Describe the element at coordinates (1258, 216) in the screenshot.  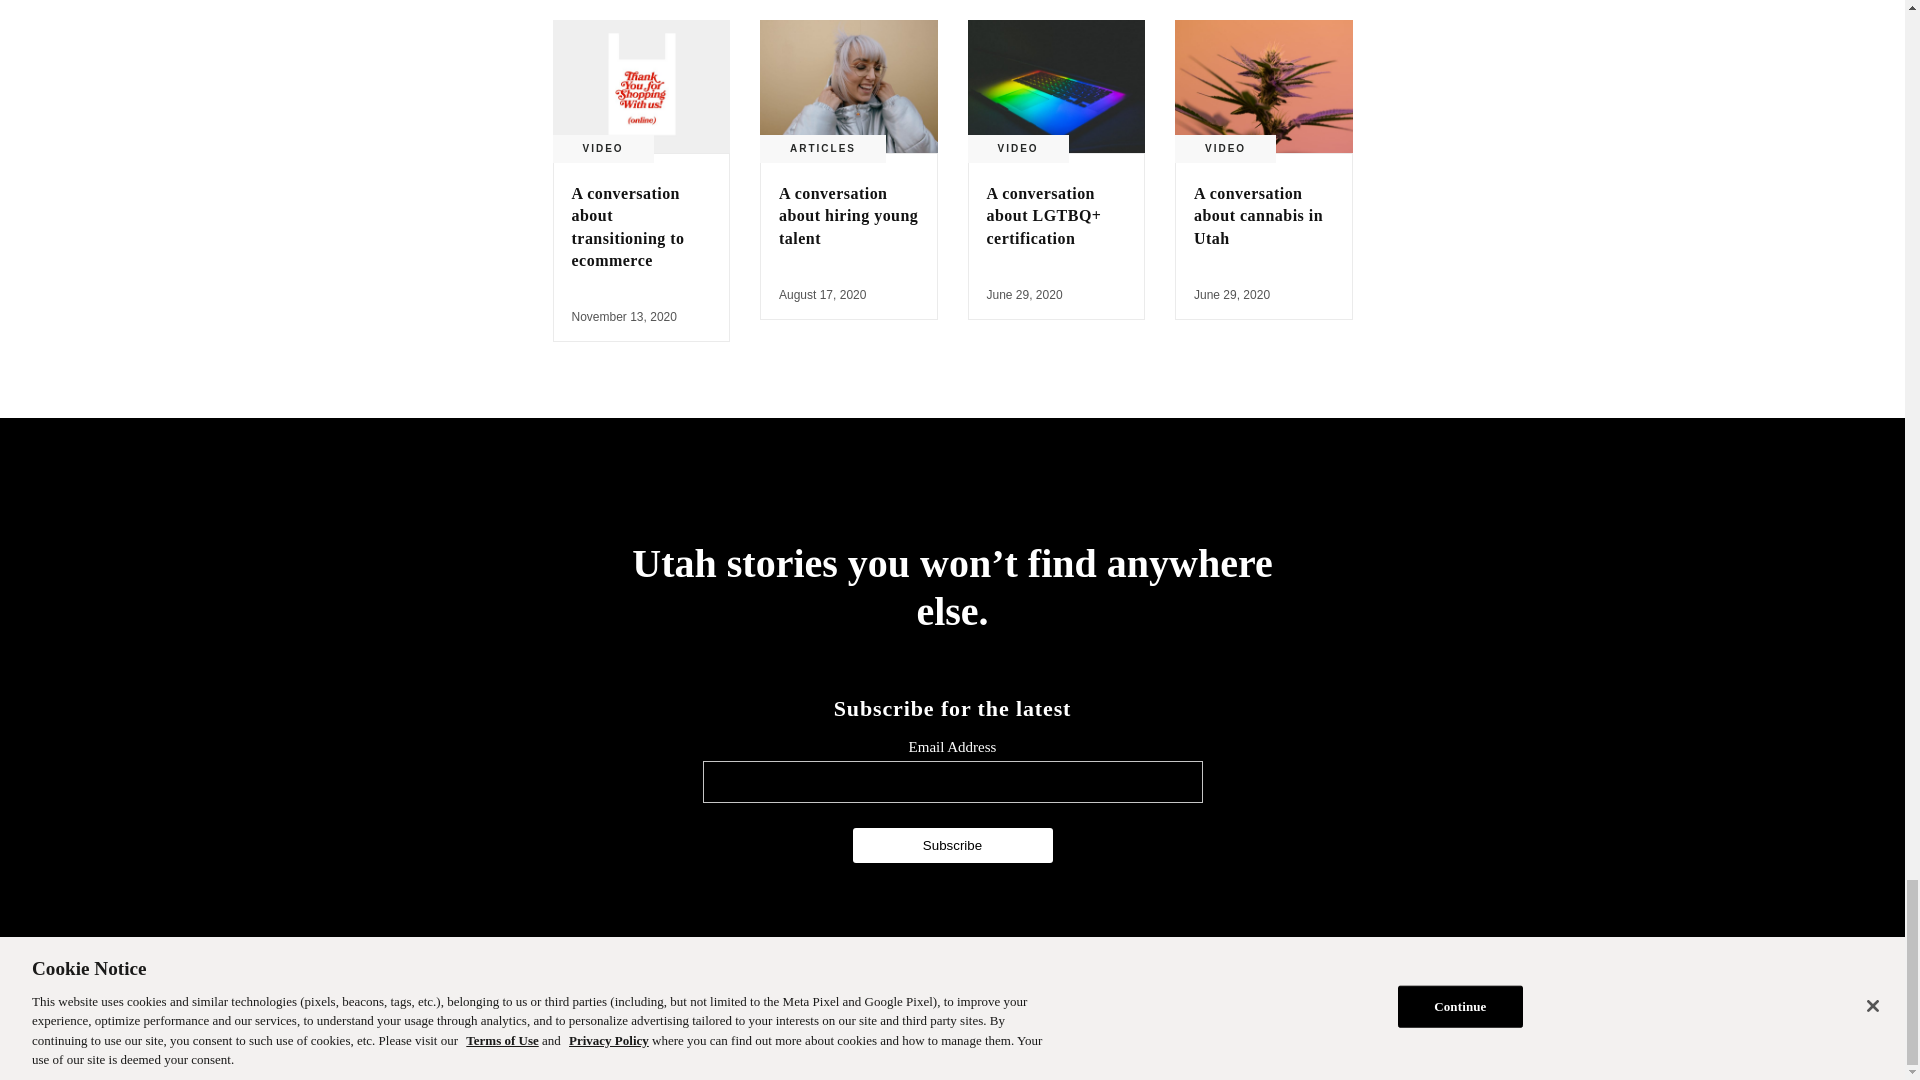
I see `A conversation about cannabis in Utah` at that location.